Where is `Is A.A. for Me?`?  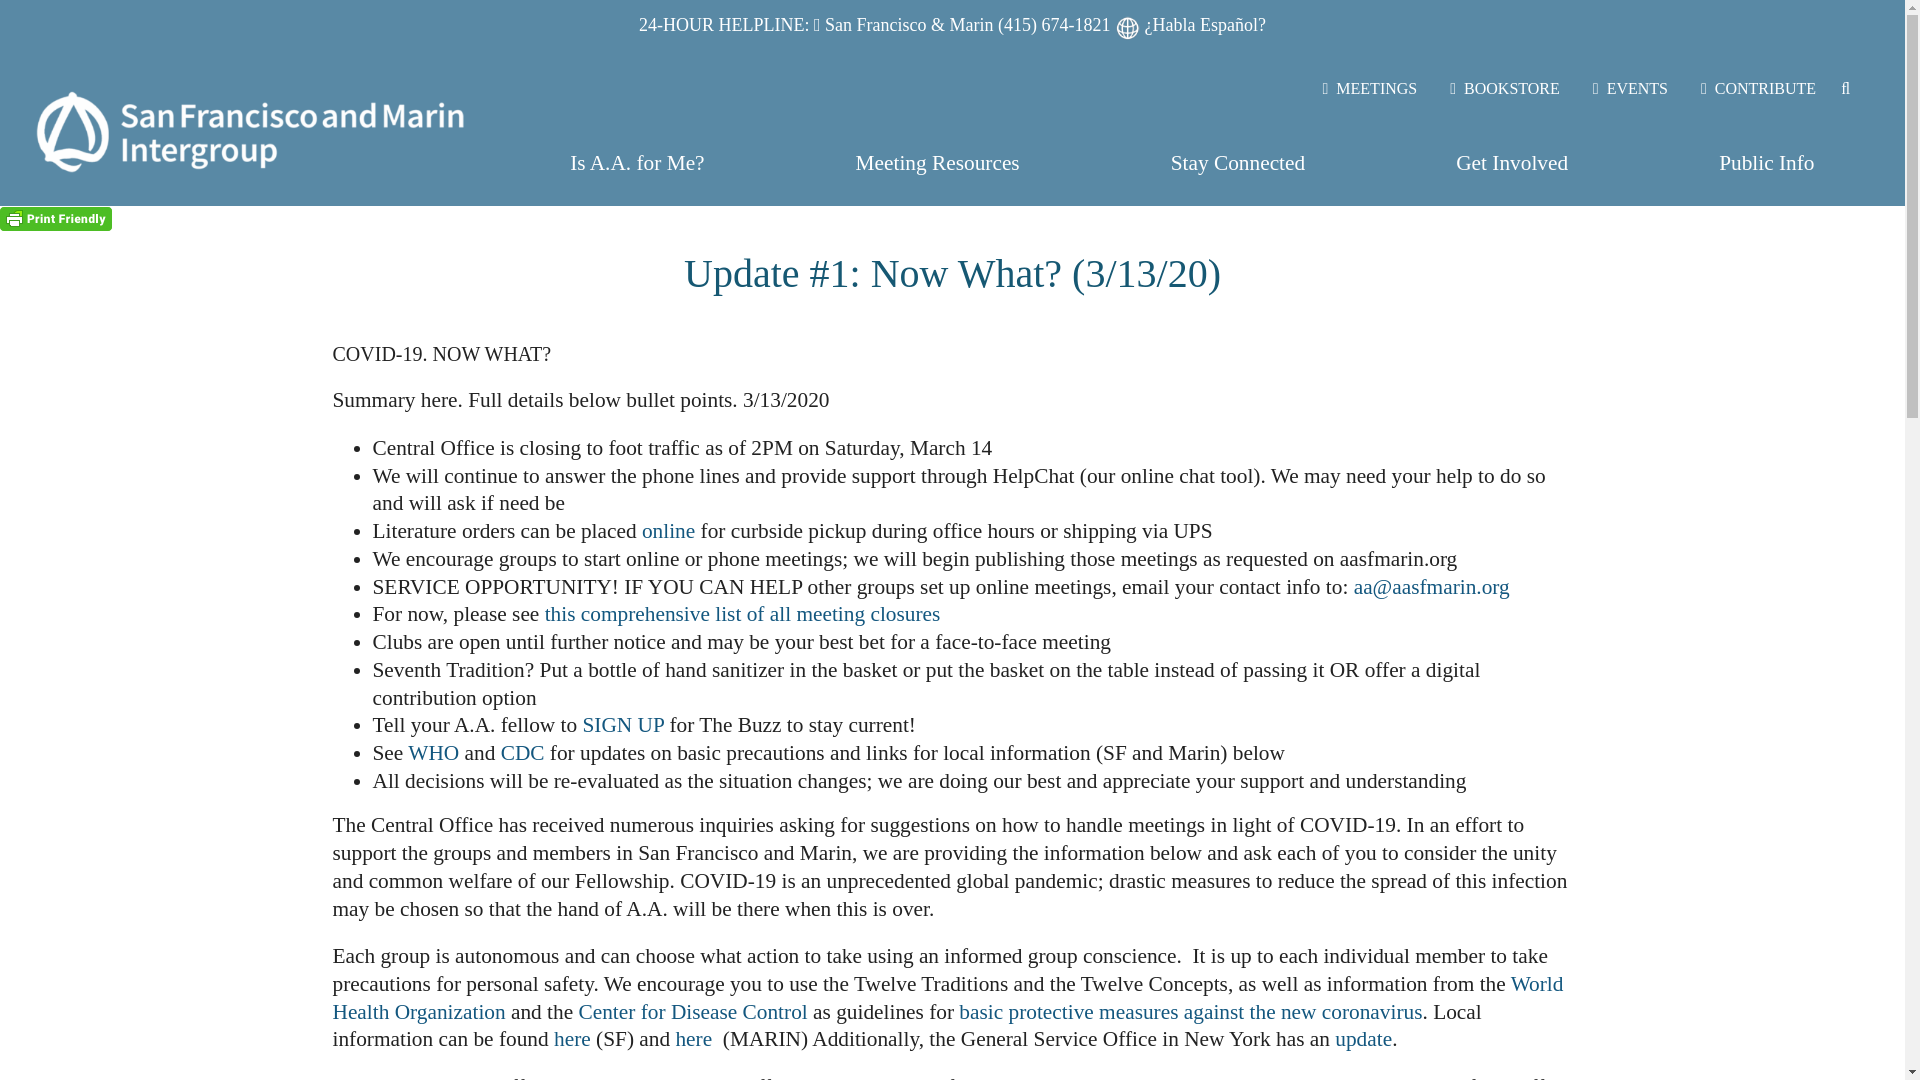
Is A.A. for Me? is located at coordinates (637, 163).